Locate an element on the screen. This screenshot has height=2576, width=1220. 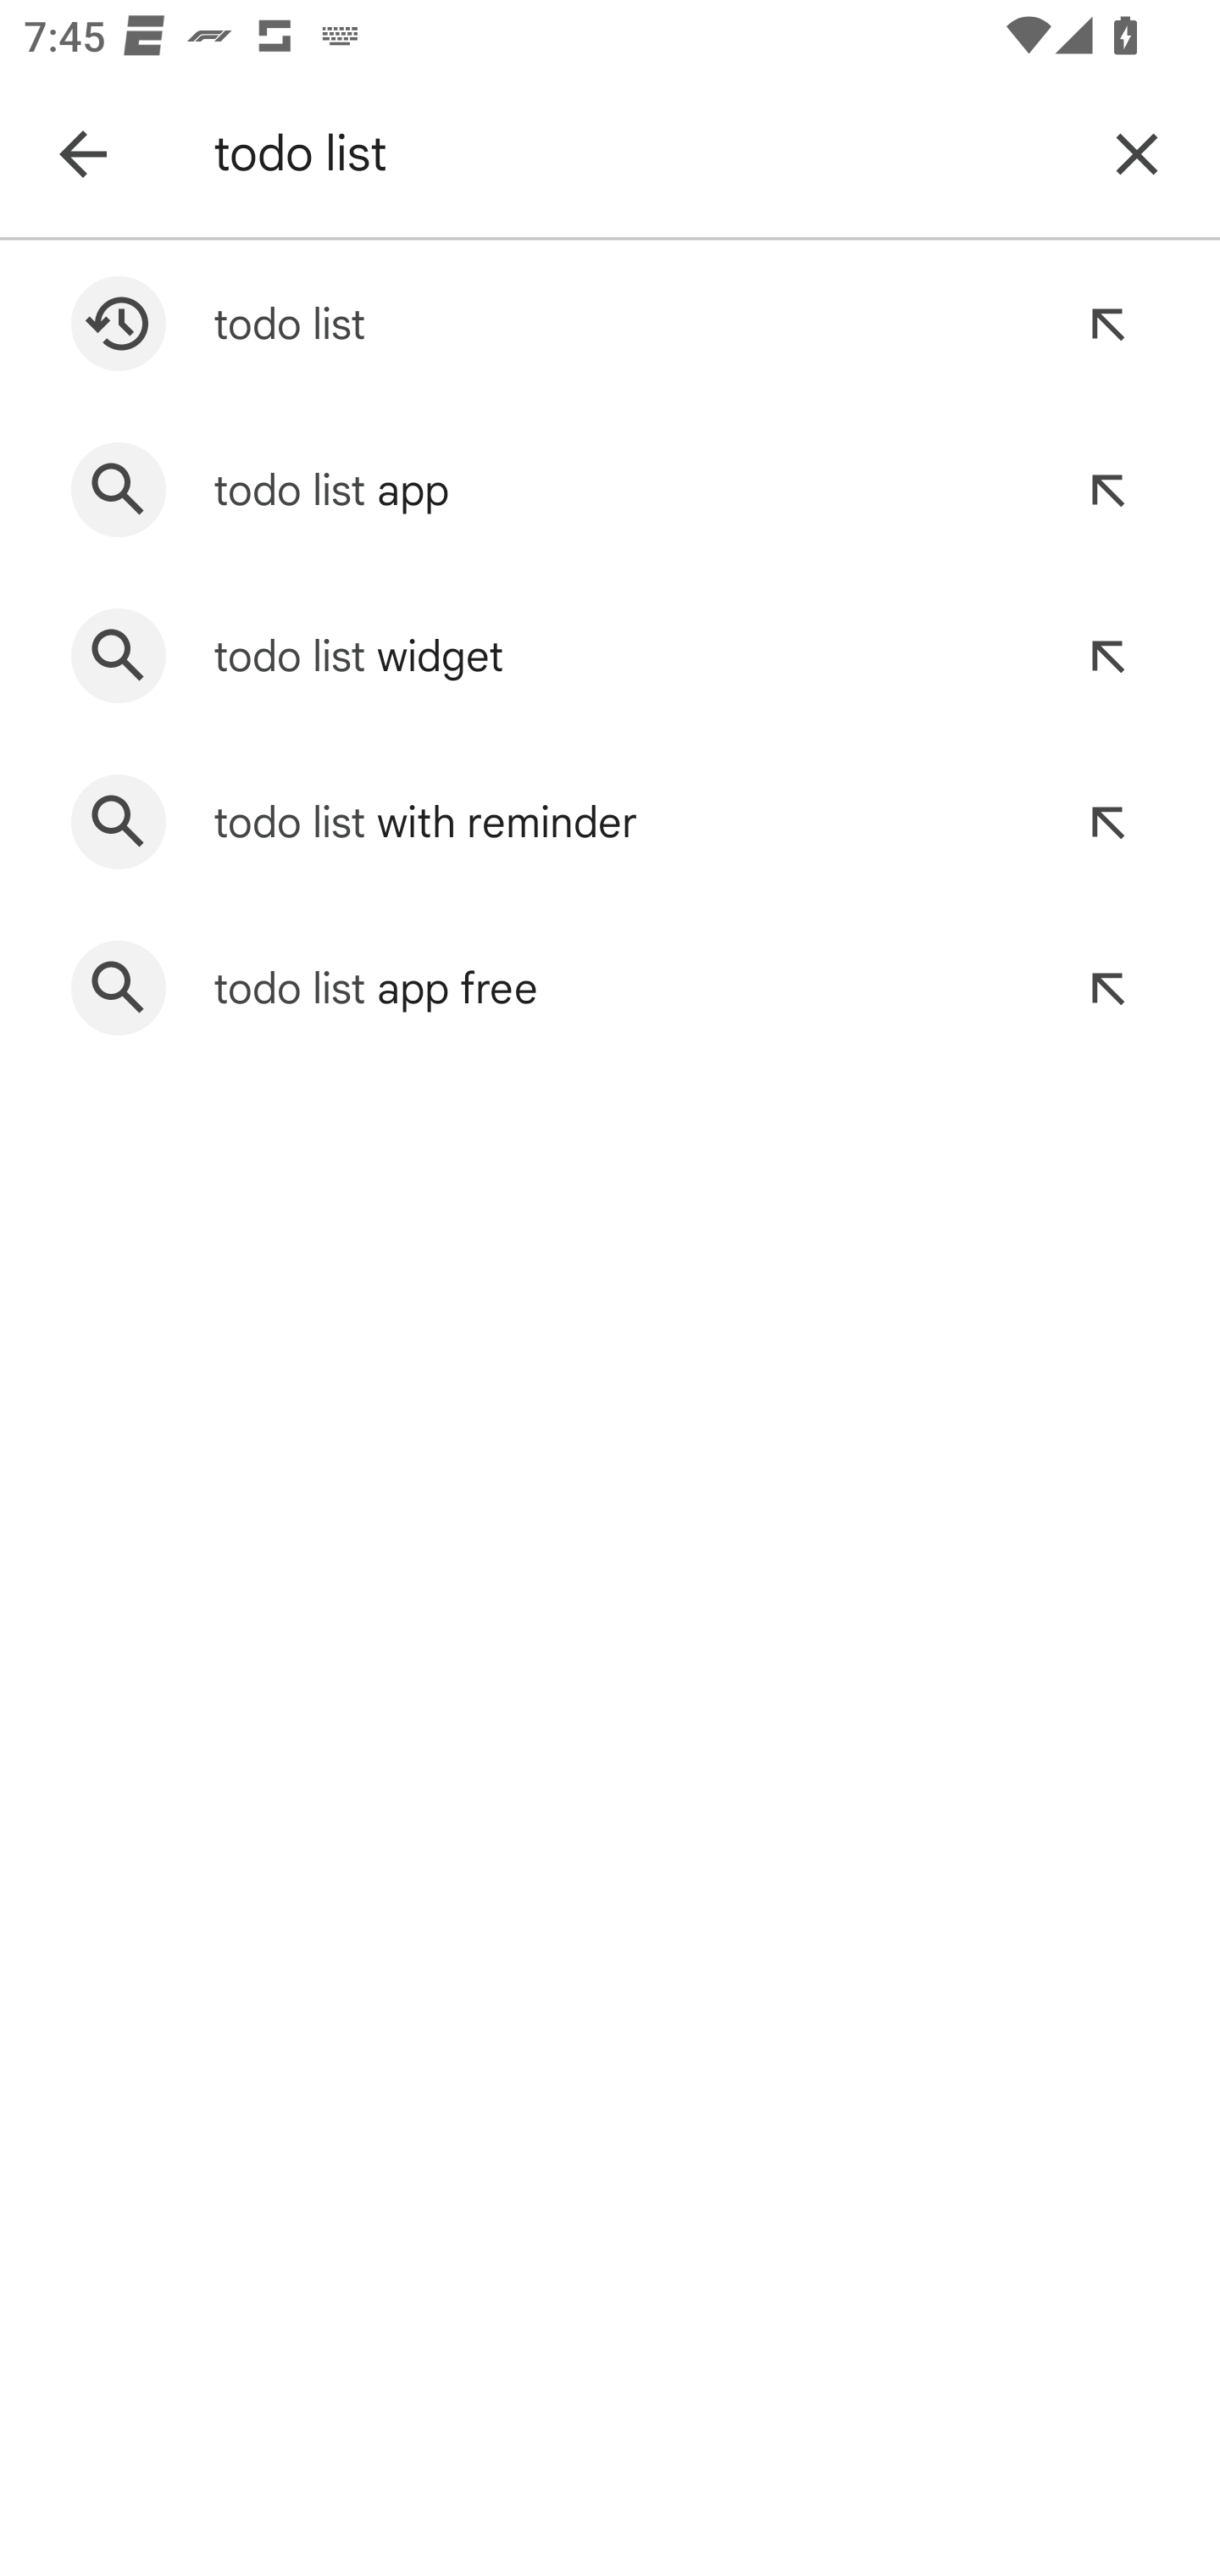
Refine search to "todo list app" is located at coordinates (1106, 489).